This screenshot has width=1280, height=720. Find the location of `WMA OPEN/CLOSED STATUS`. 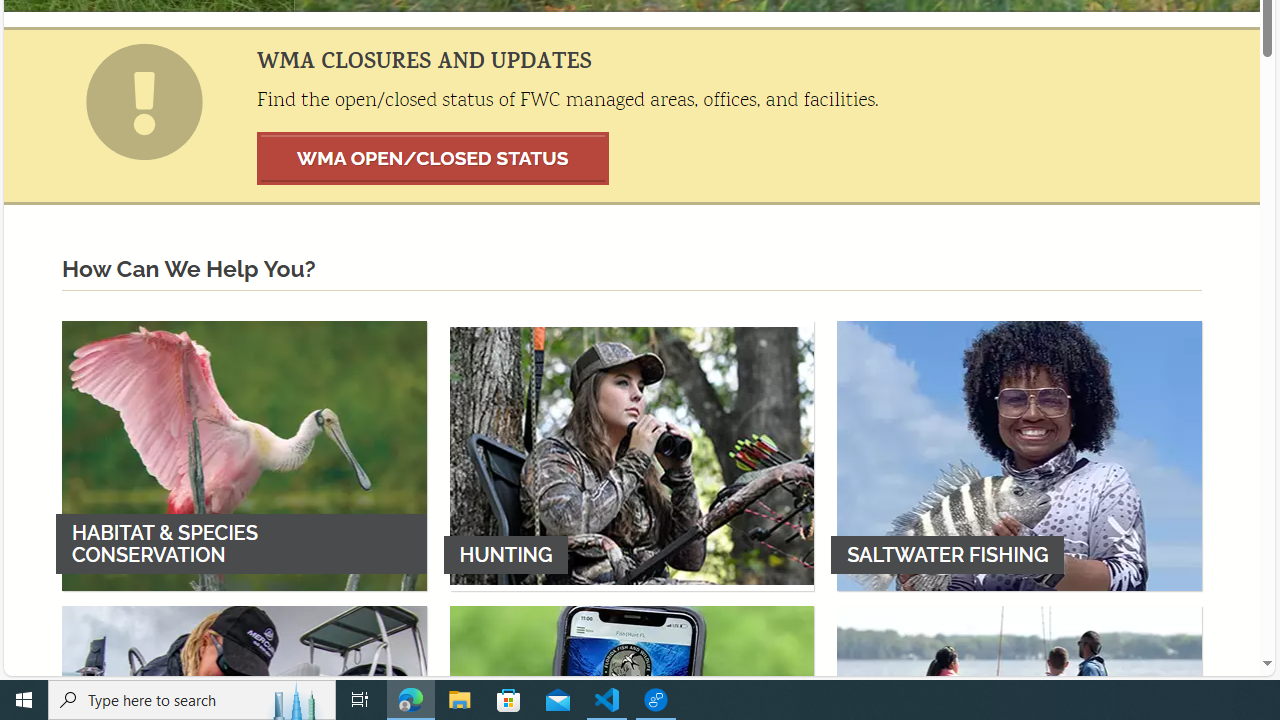

WMA OPEN/CLOSED STATUS is located at coordinates (433, 158).